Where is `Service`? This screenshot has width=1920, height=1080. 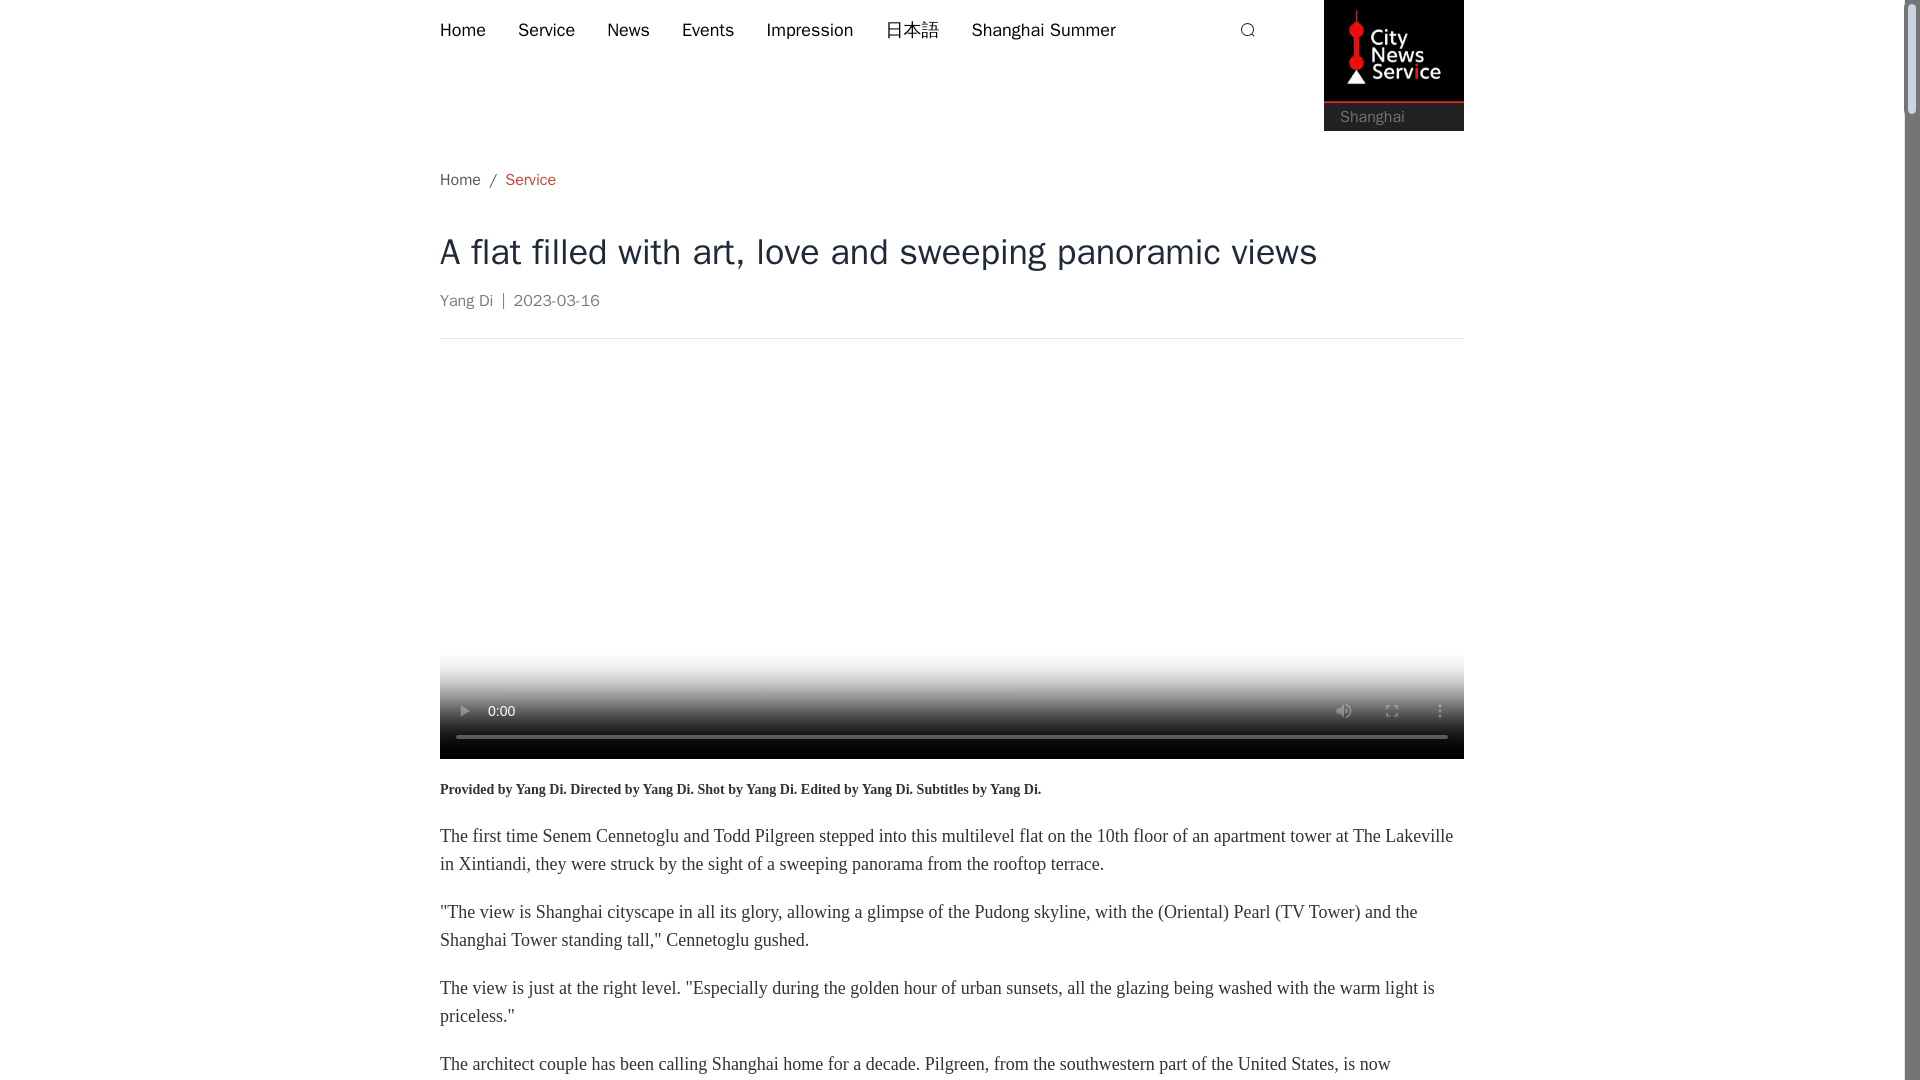 Service is located at coordinates (546, 30).